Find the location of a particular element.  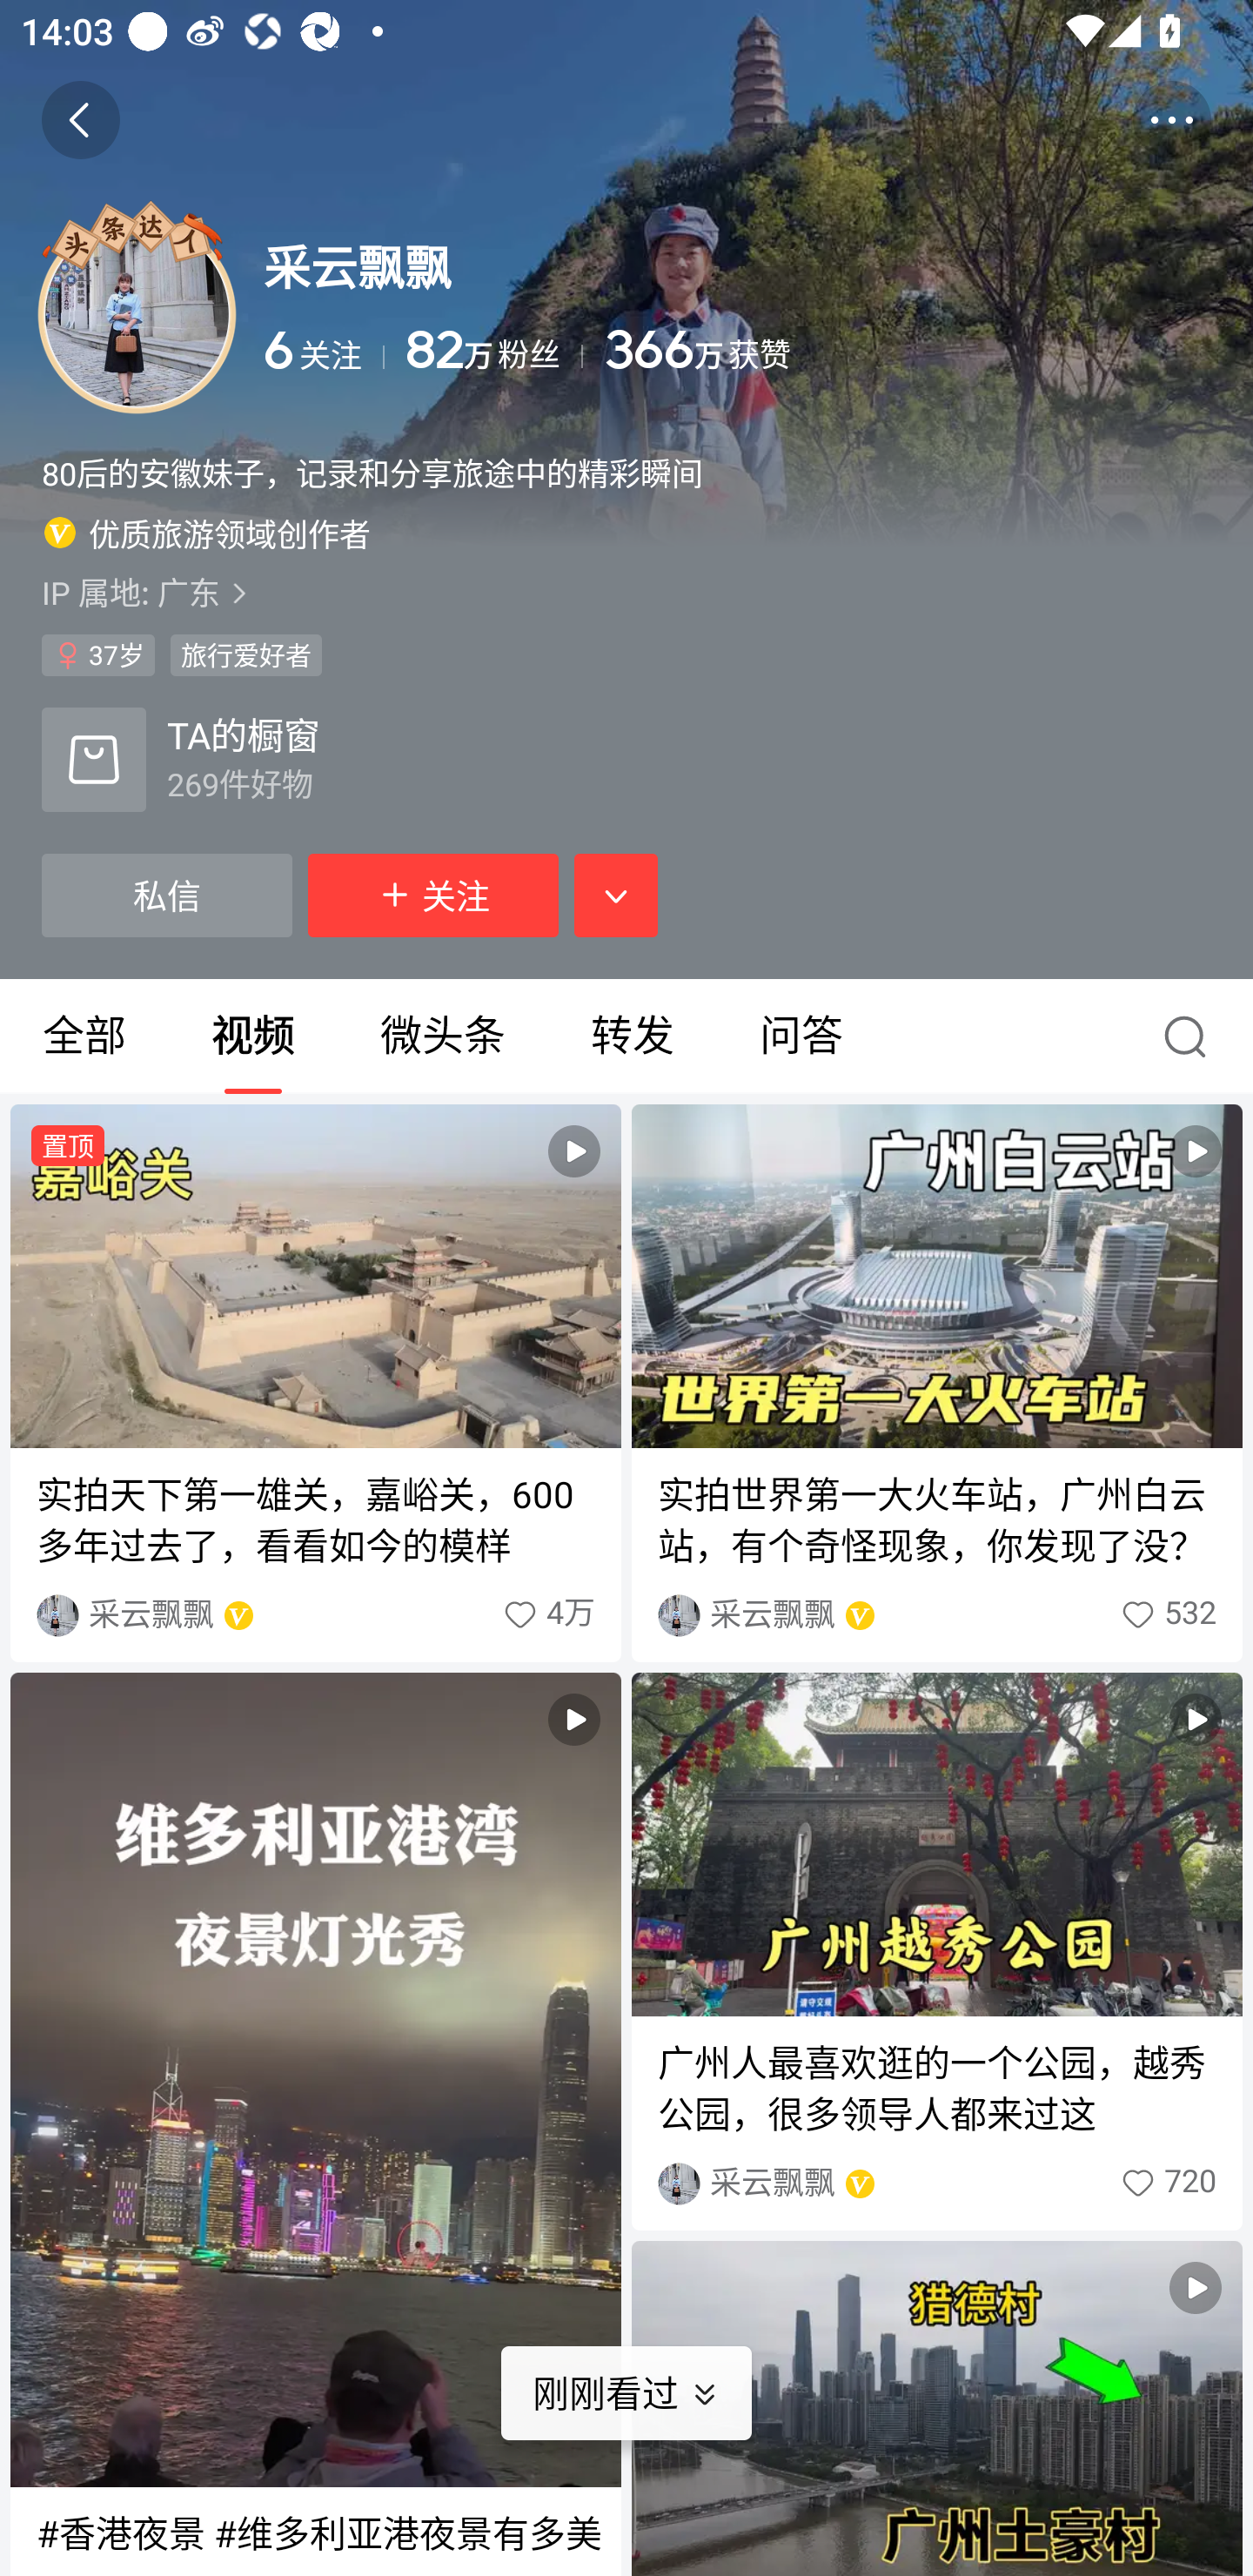

366万 获赞 is located at coordinates (908, 350).